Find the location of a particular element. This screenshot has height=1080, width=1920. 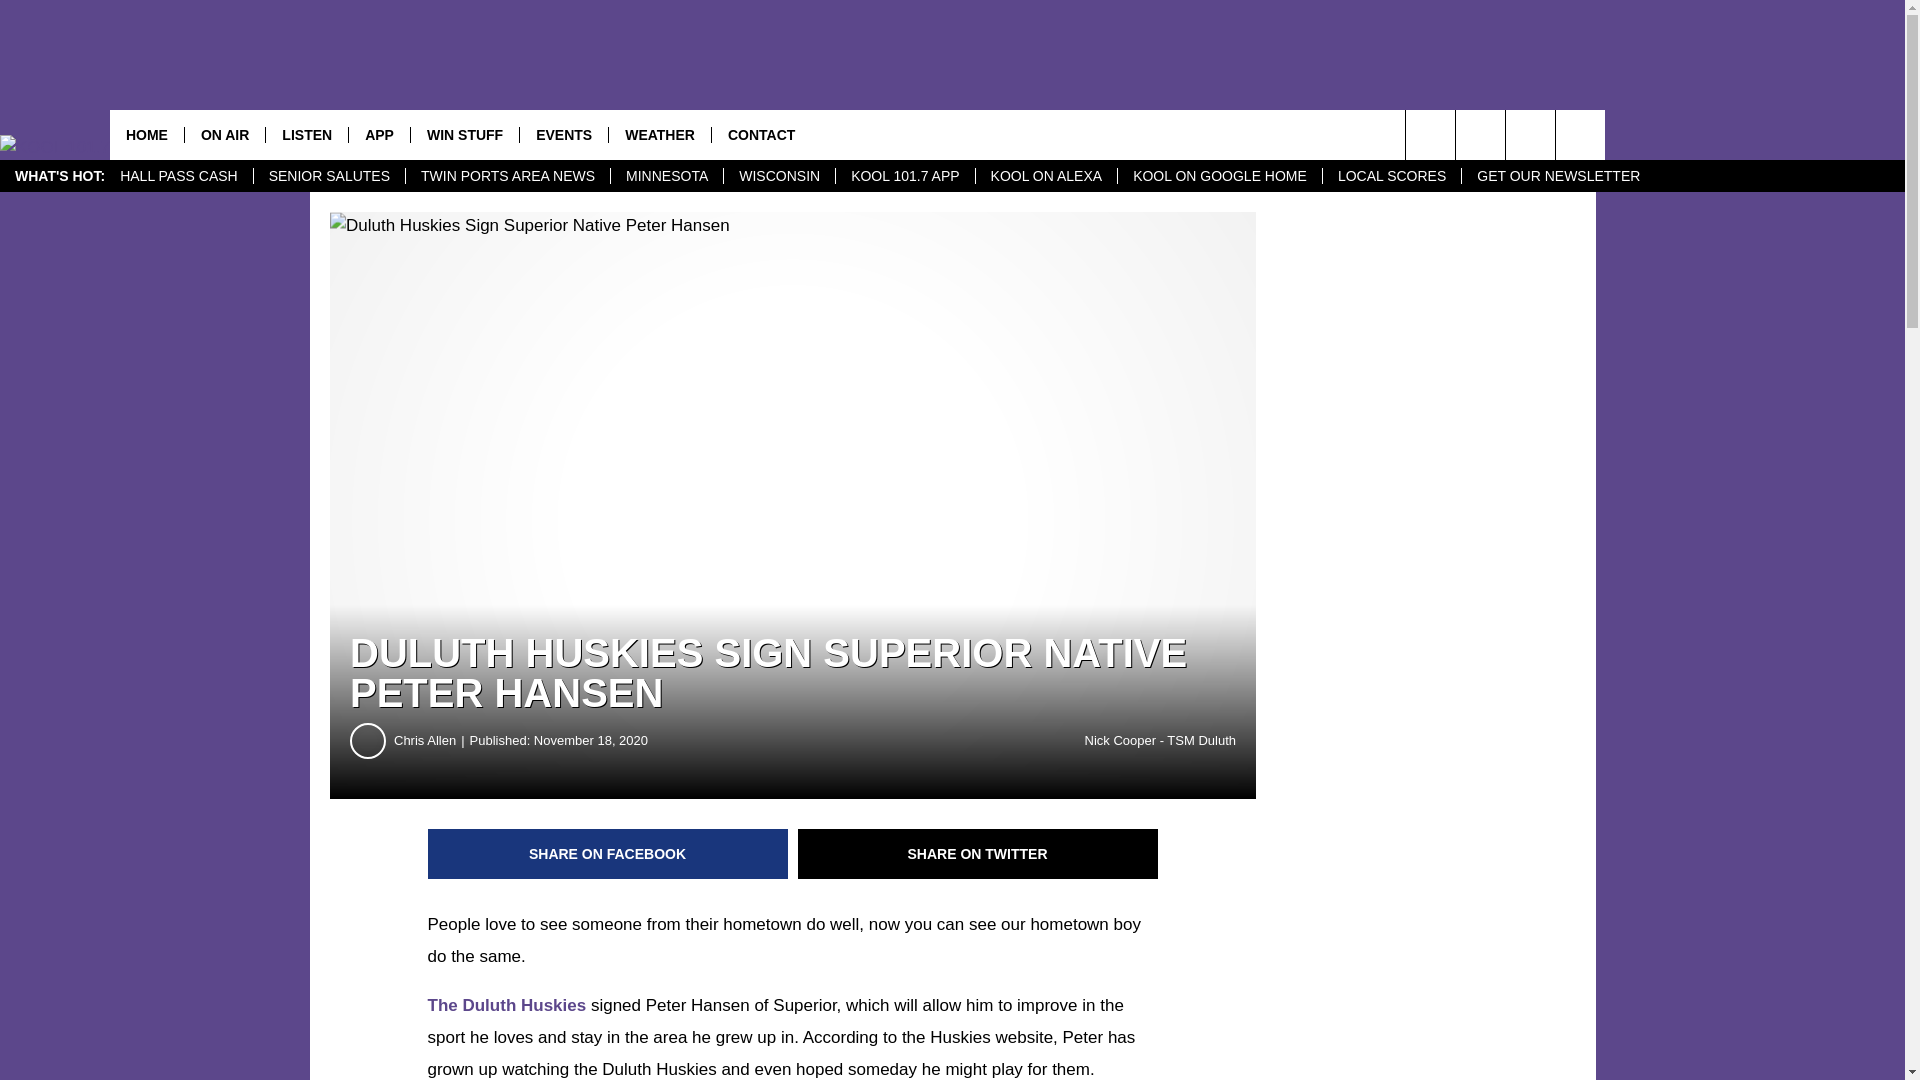

HOME is located at coordinates (146, 134).